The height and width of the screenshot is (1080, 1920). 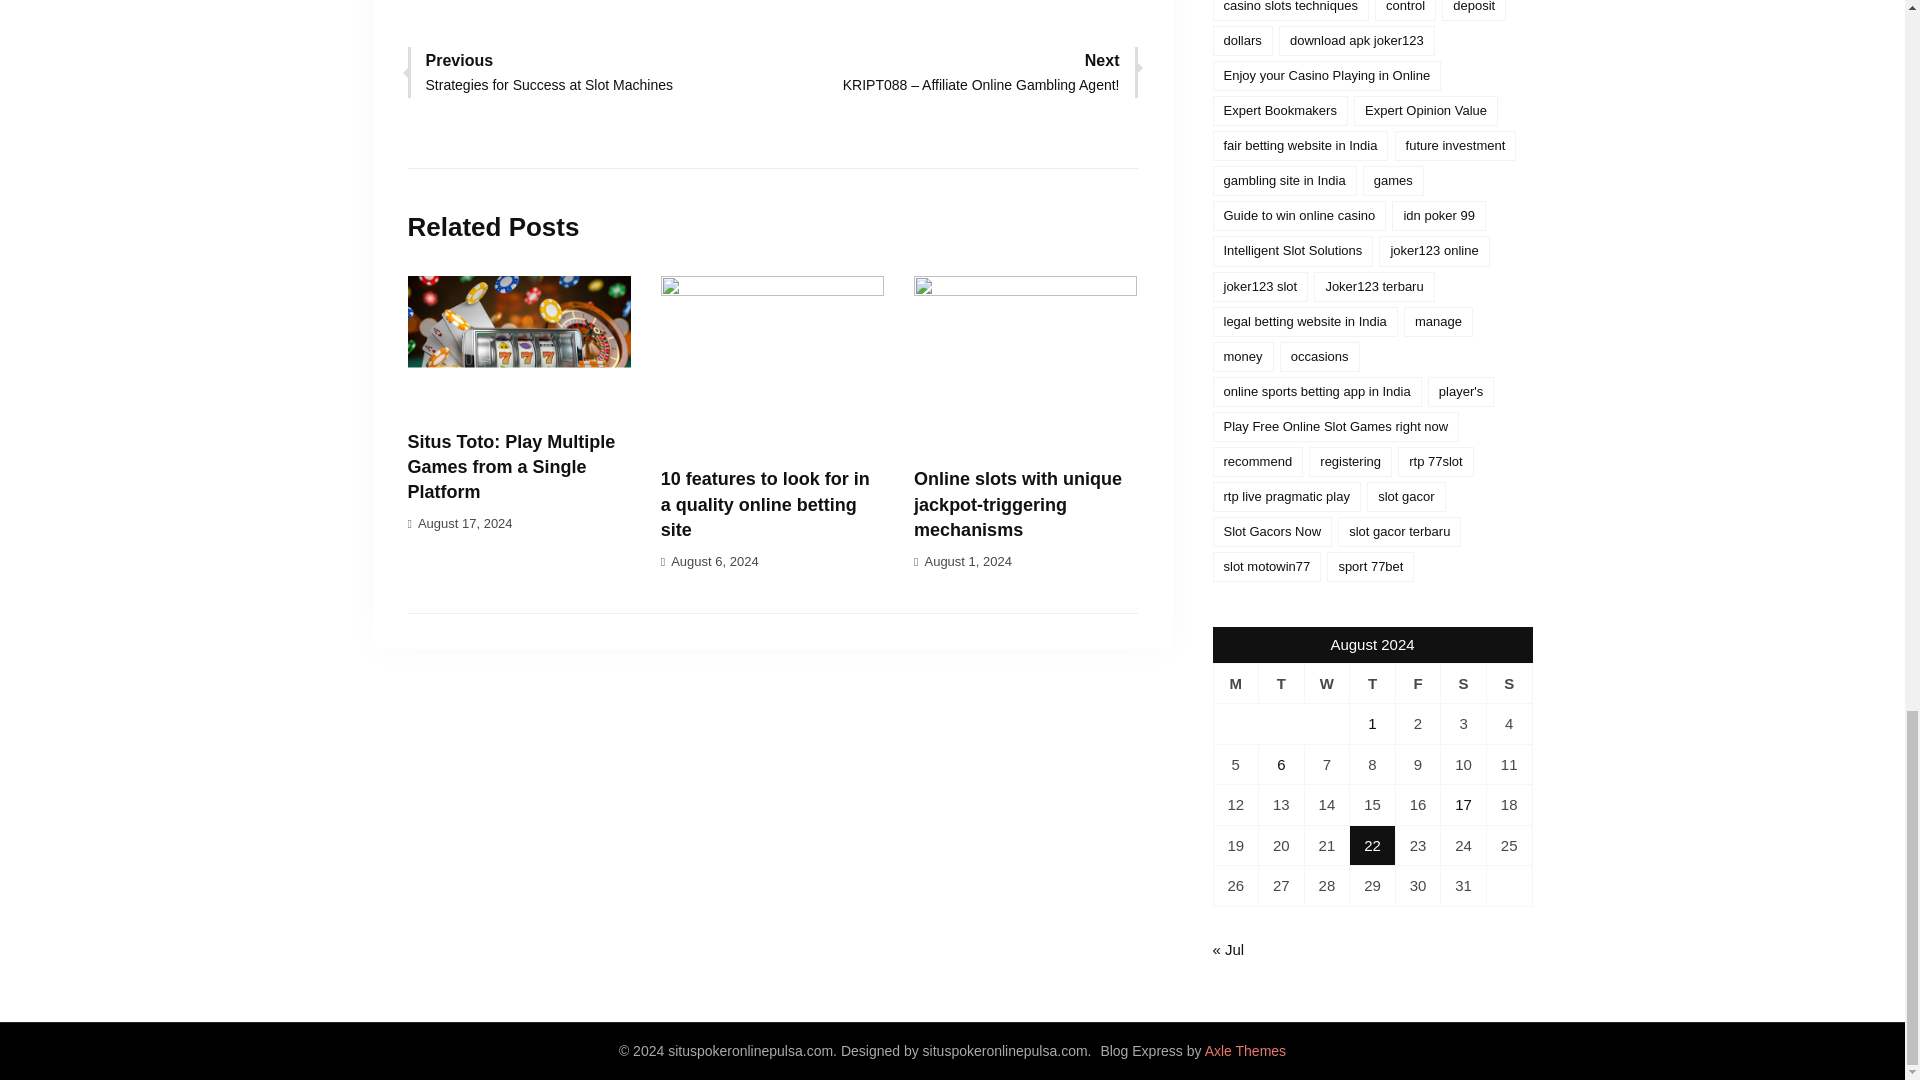 I want to click on Wednesday, so click(x=1326, y=684).